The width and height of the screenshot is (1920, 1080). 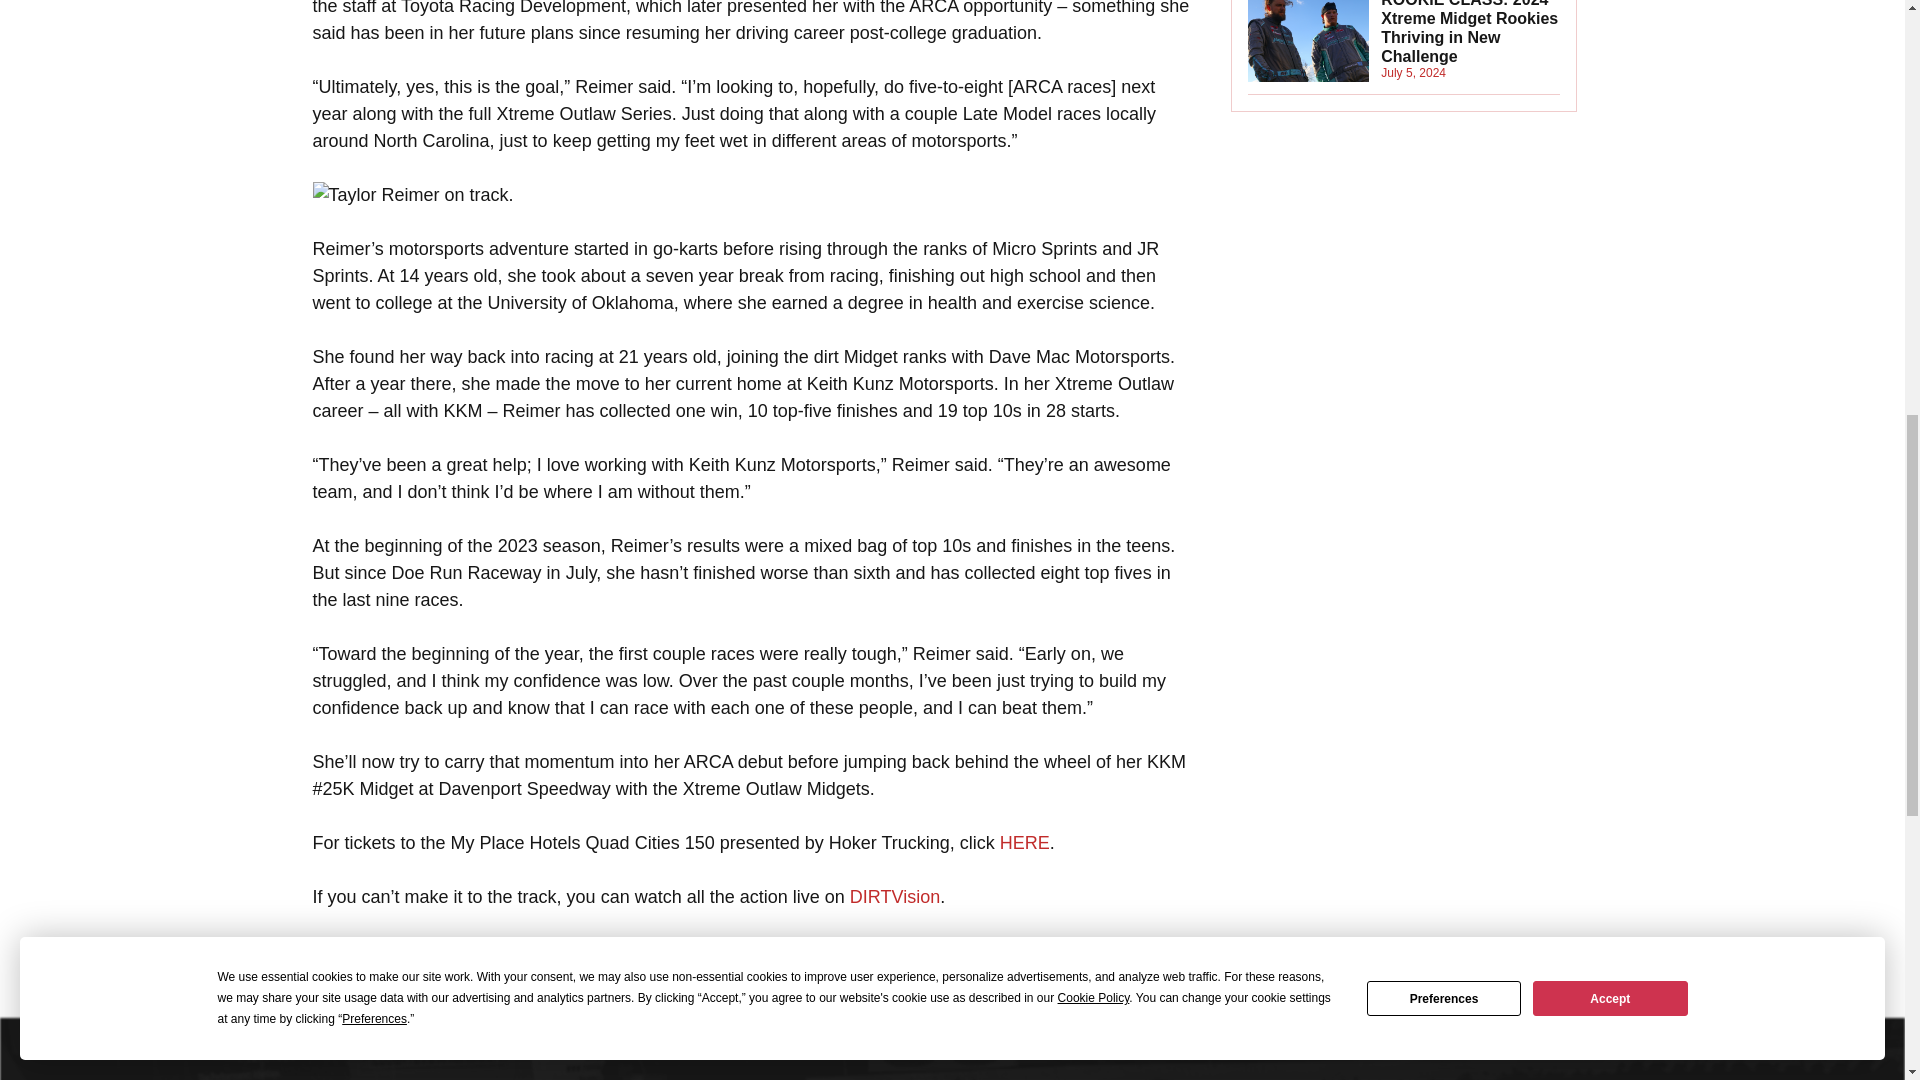 I want to click on DIRTVision, so click(x=895, y=896).